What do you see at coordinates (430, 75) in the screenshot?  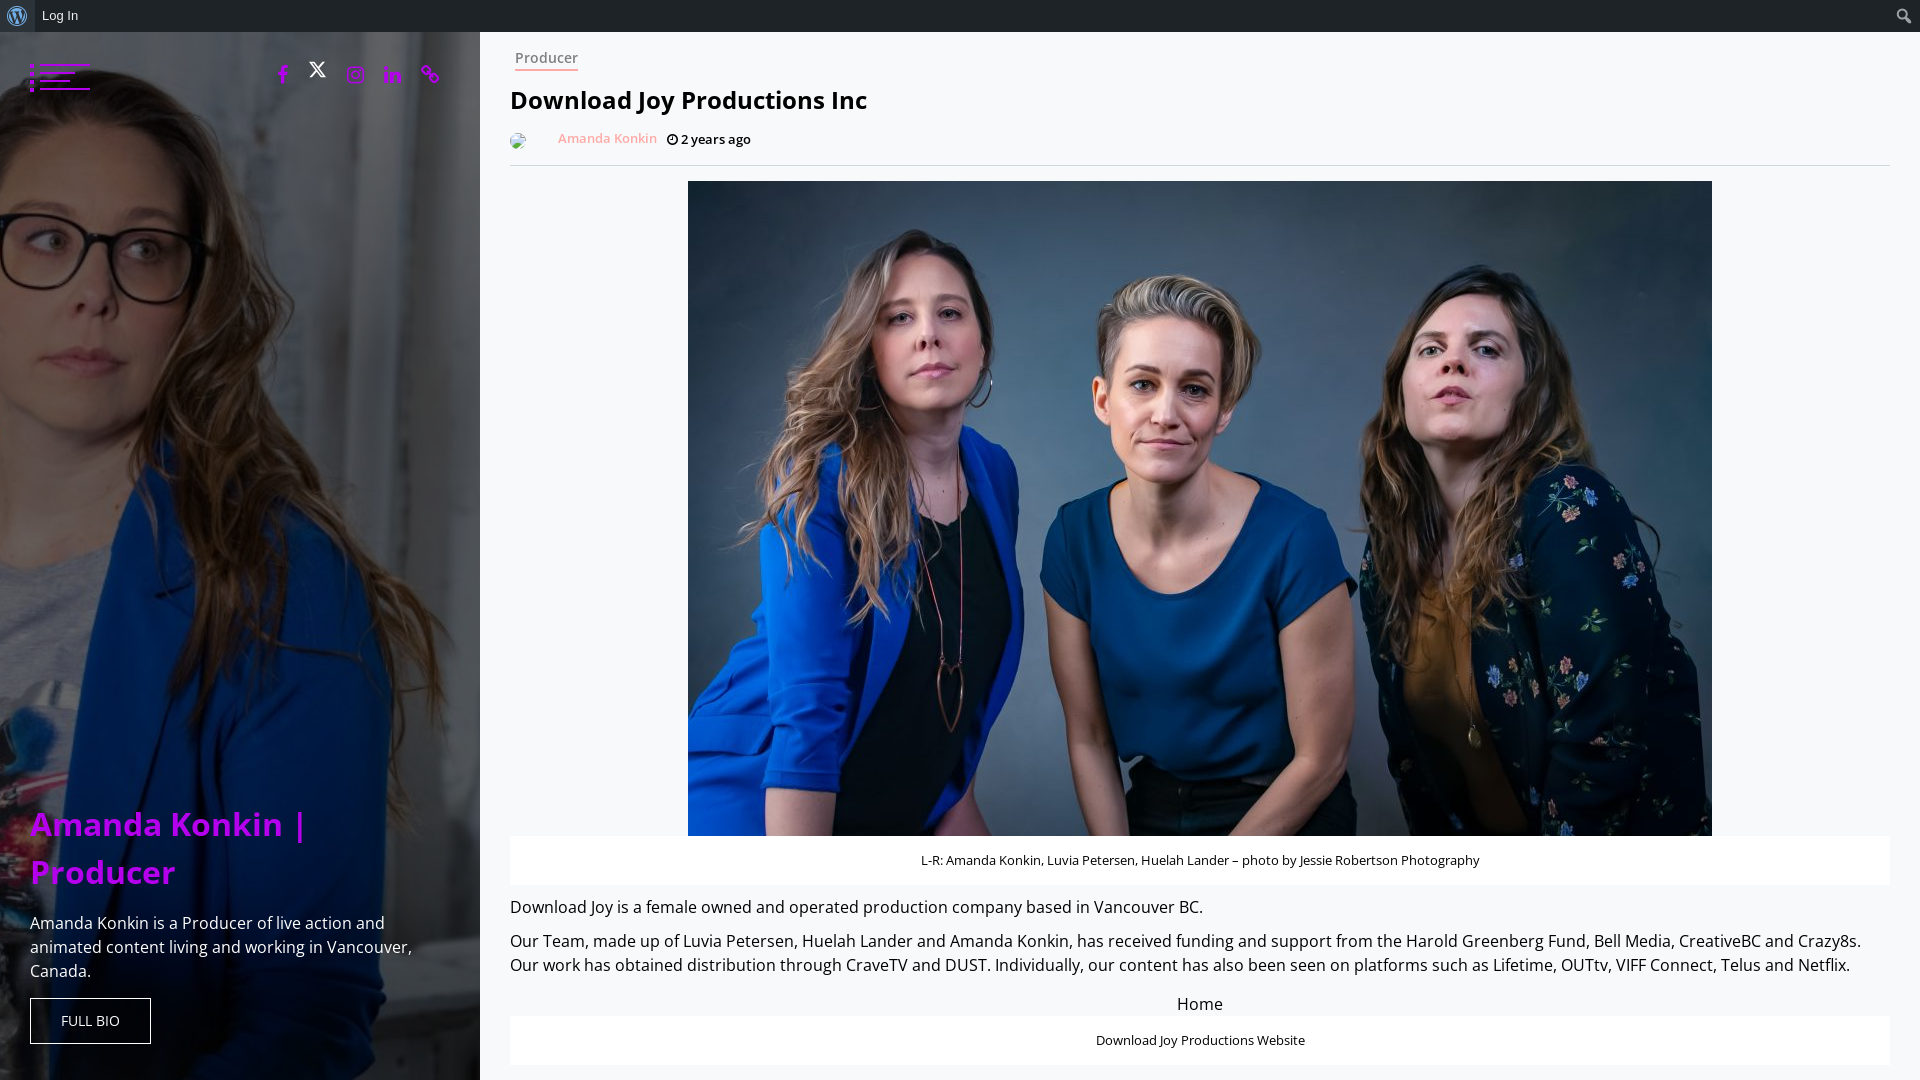 I see `Email` at bounding box center [430, 75].